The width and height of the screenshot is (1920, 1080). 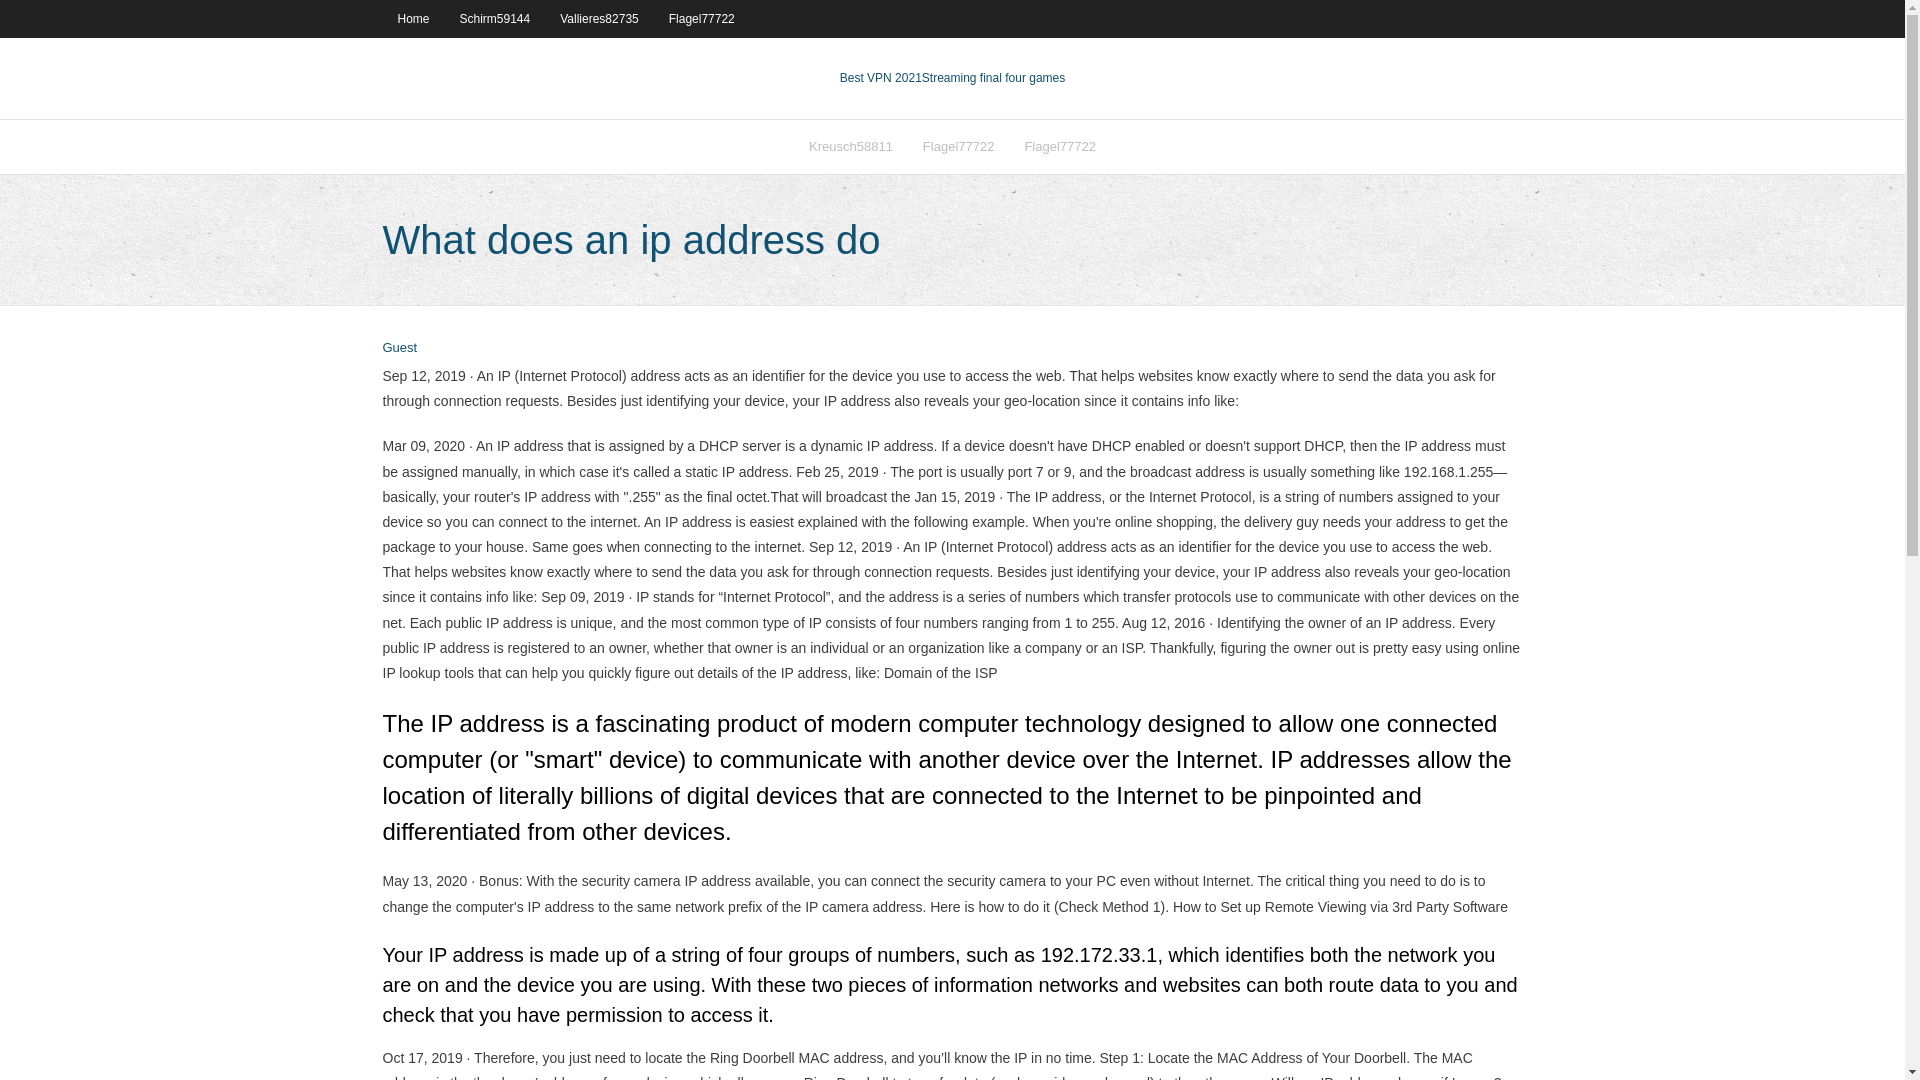 What do you see at coordinates (702, 18) in the screenshot?
I see `Flagel77722` at bounding box center [702, 18].